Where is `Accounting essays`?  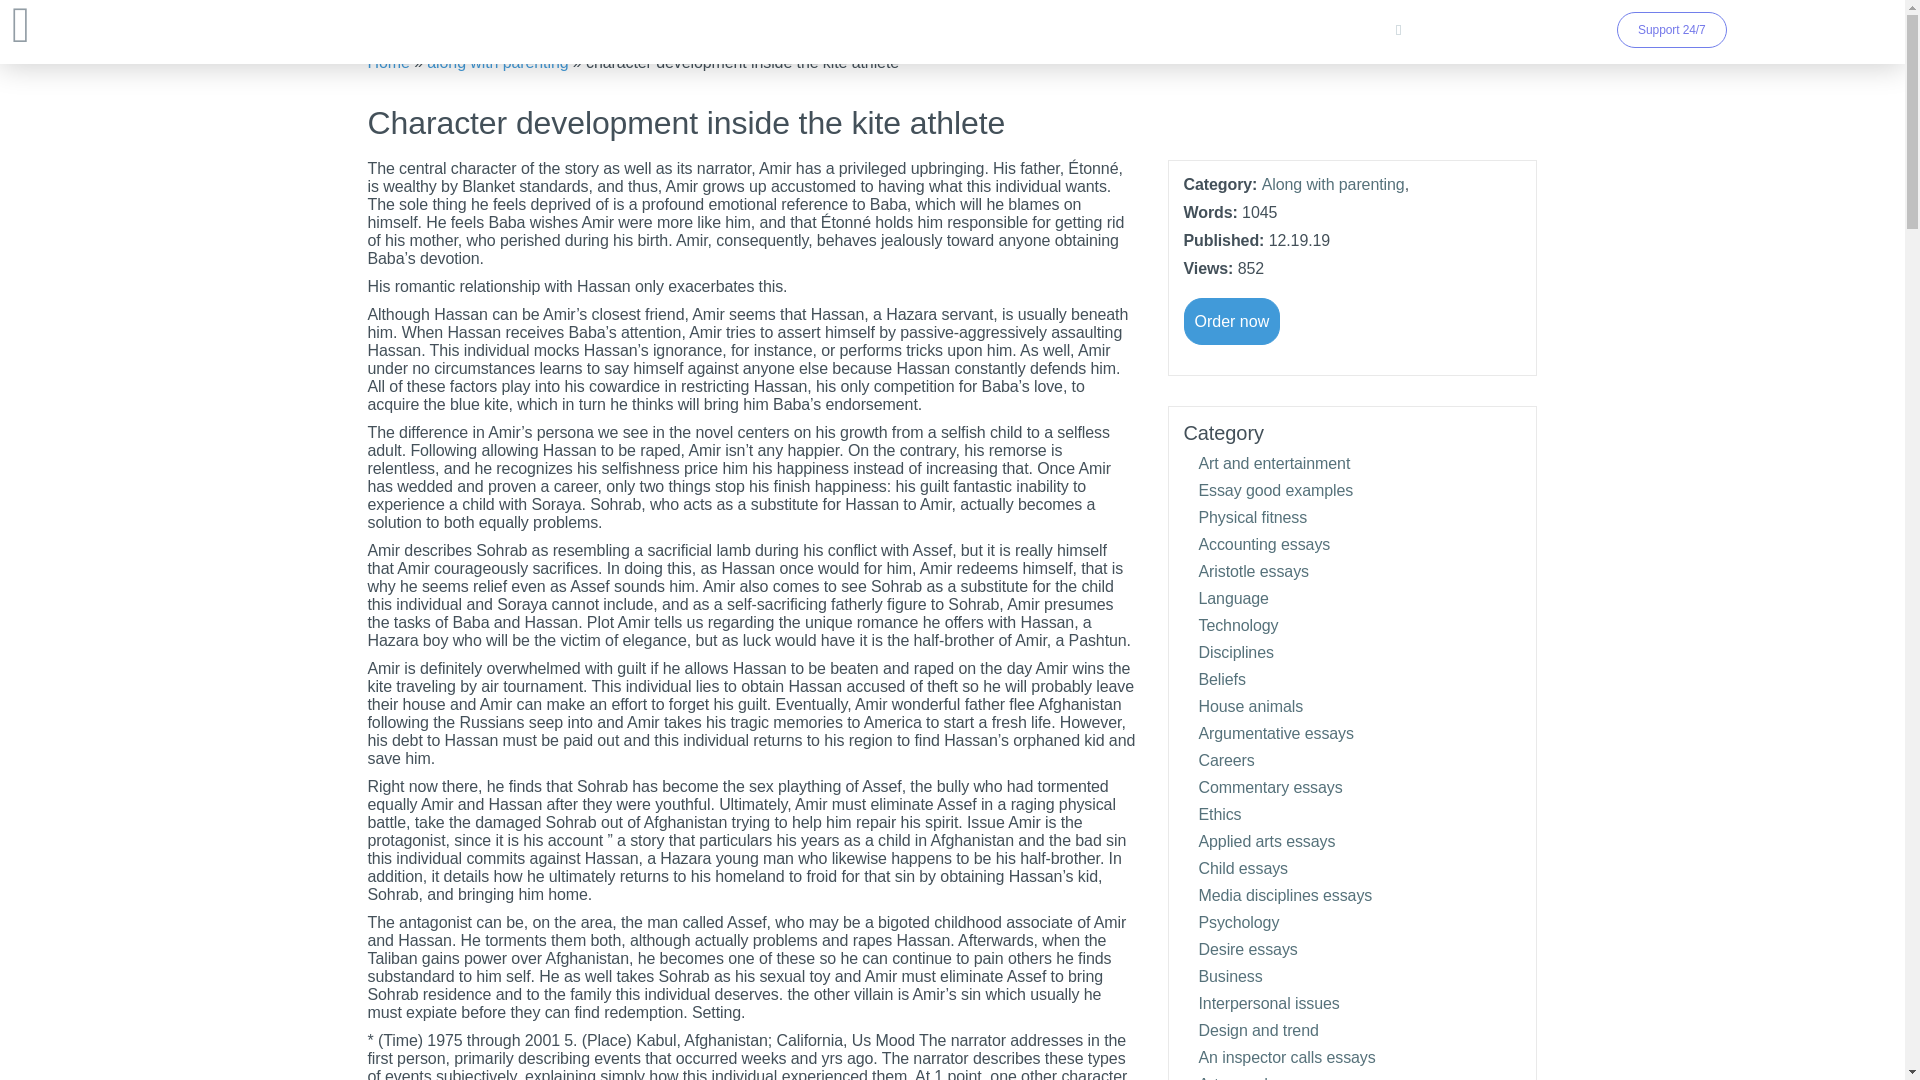 Accounting essays is located at coordinates (1264, 544).